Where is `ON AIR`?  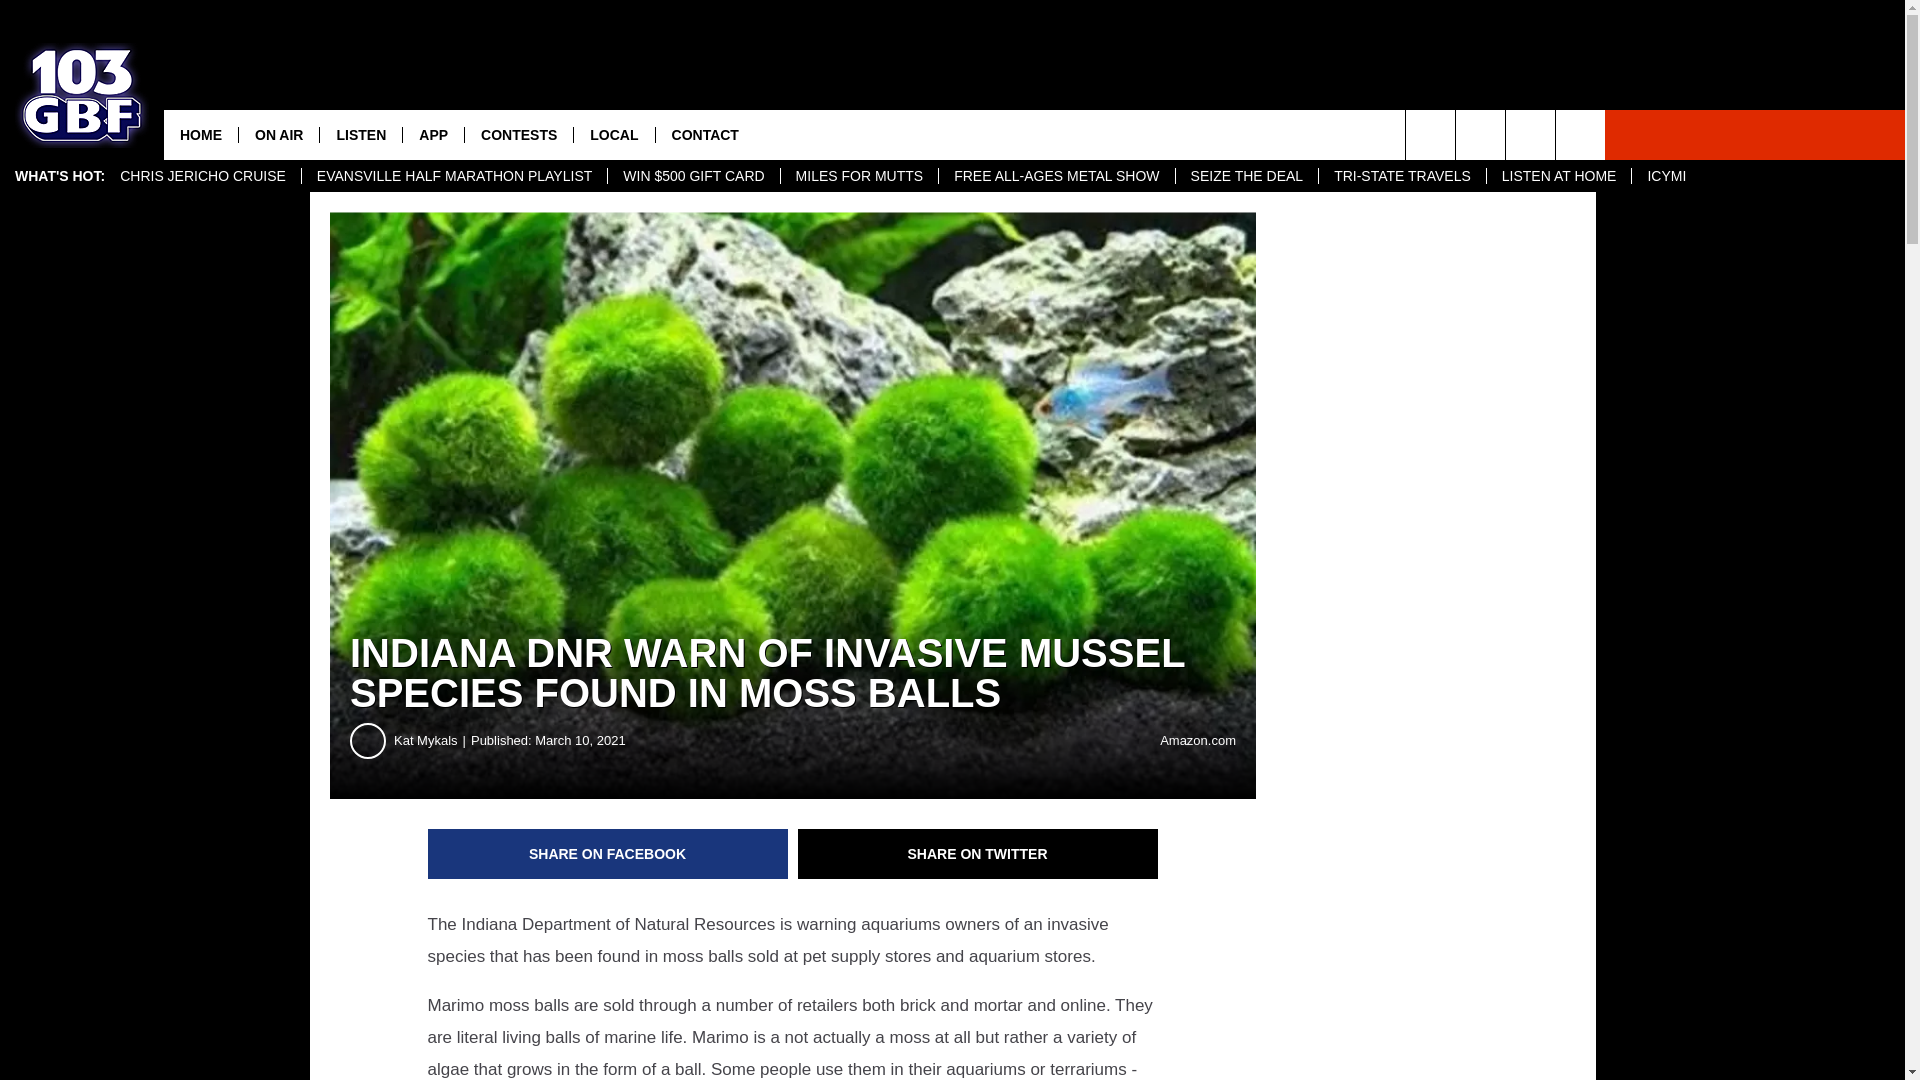
ON AIR is located at coordinates (278, 134).